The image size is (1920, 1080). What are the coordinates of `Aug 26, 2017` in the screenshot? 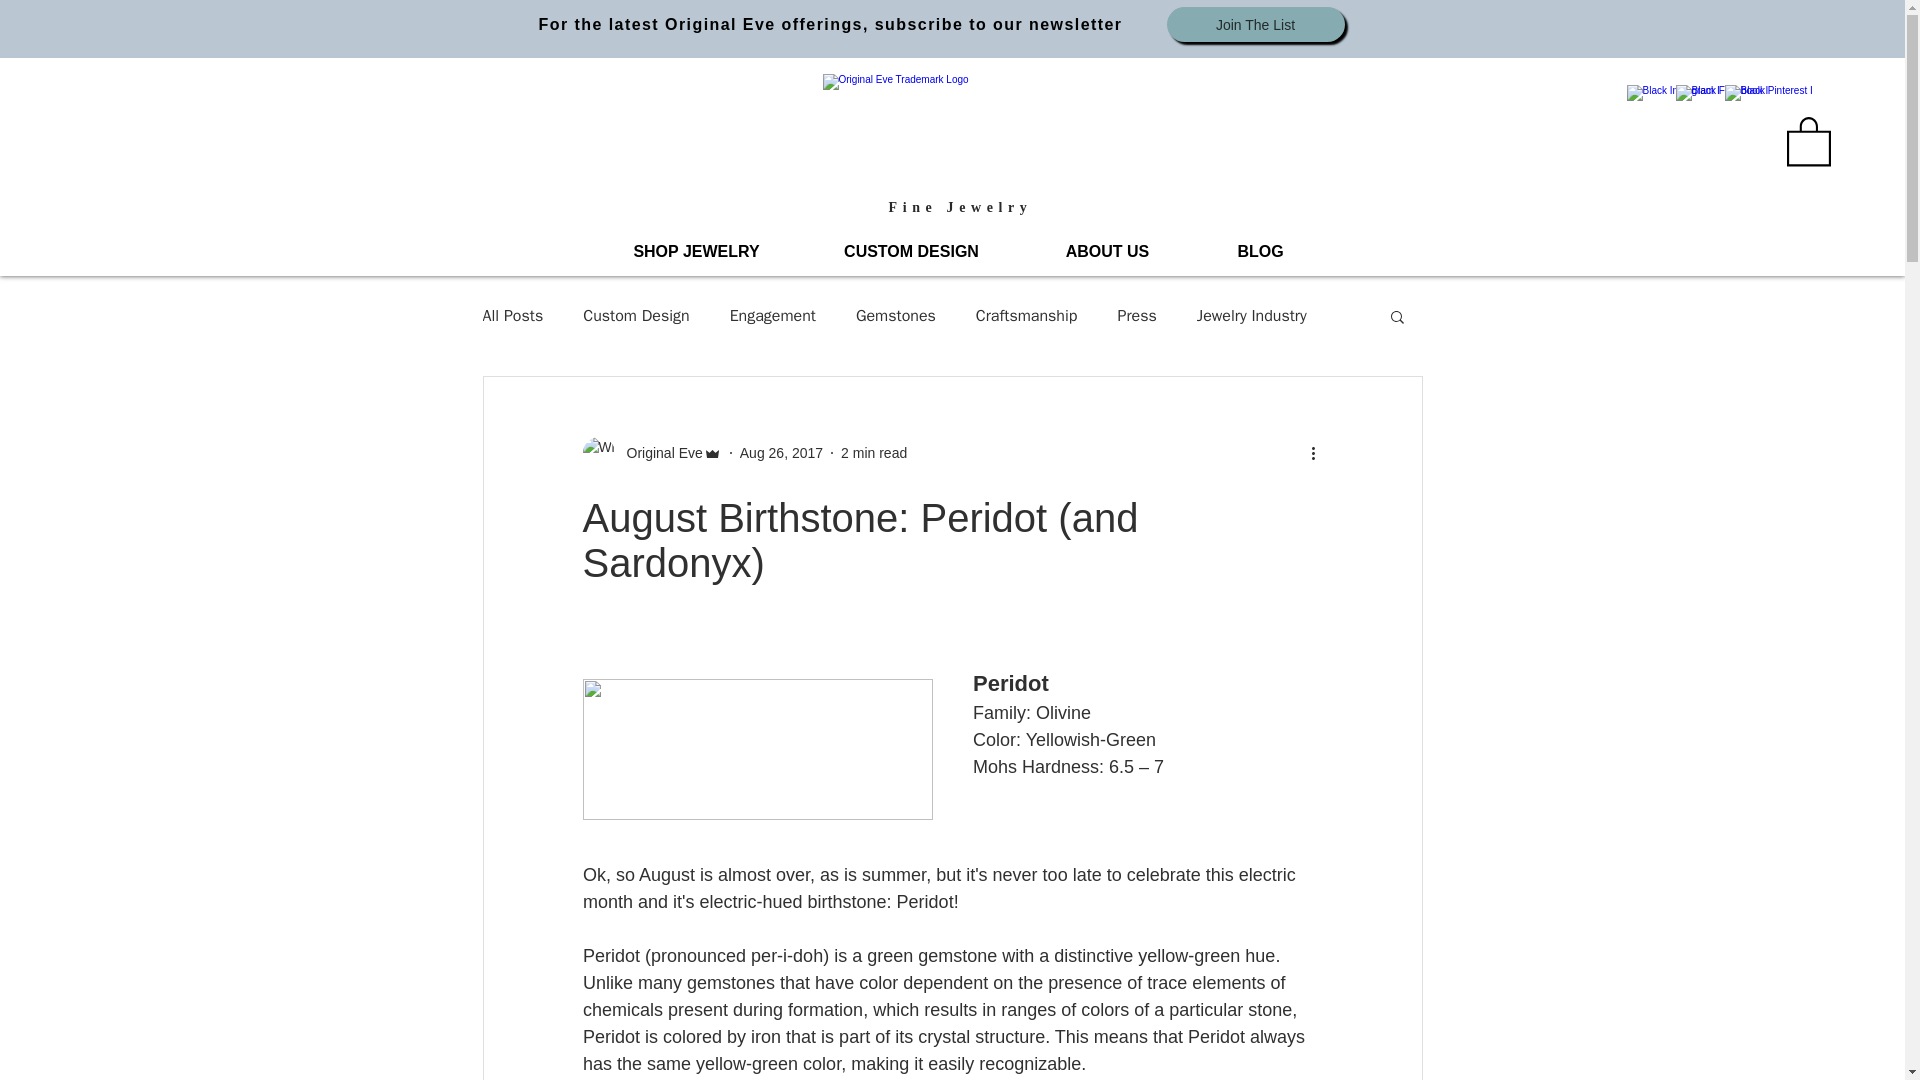 It's located at (781, 452).